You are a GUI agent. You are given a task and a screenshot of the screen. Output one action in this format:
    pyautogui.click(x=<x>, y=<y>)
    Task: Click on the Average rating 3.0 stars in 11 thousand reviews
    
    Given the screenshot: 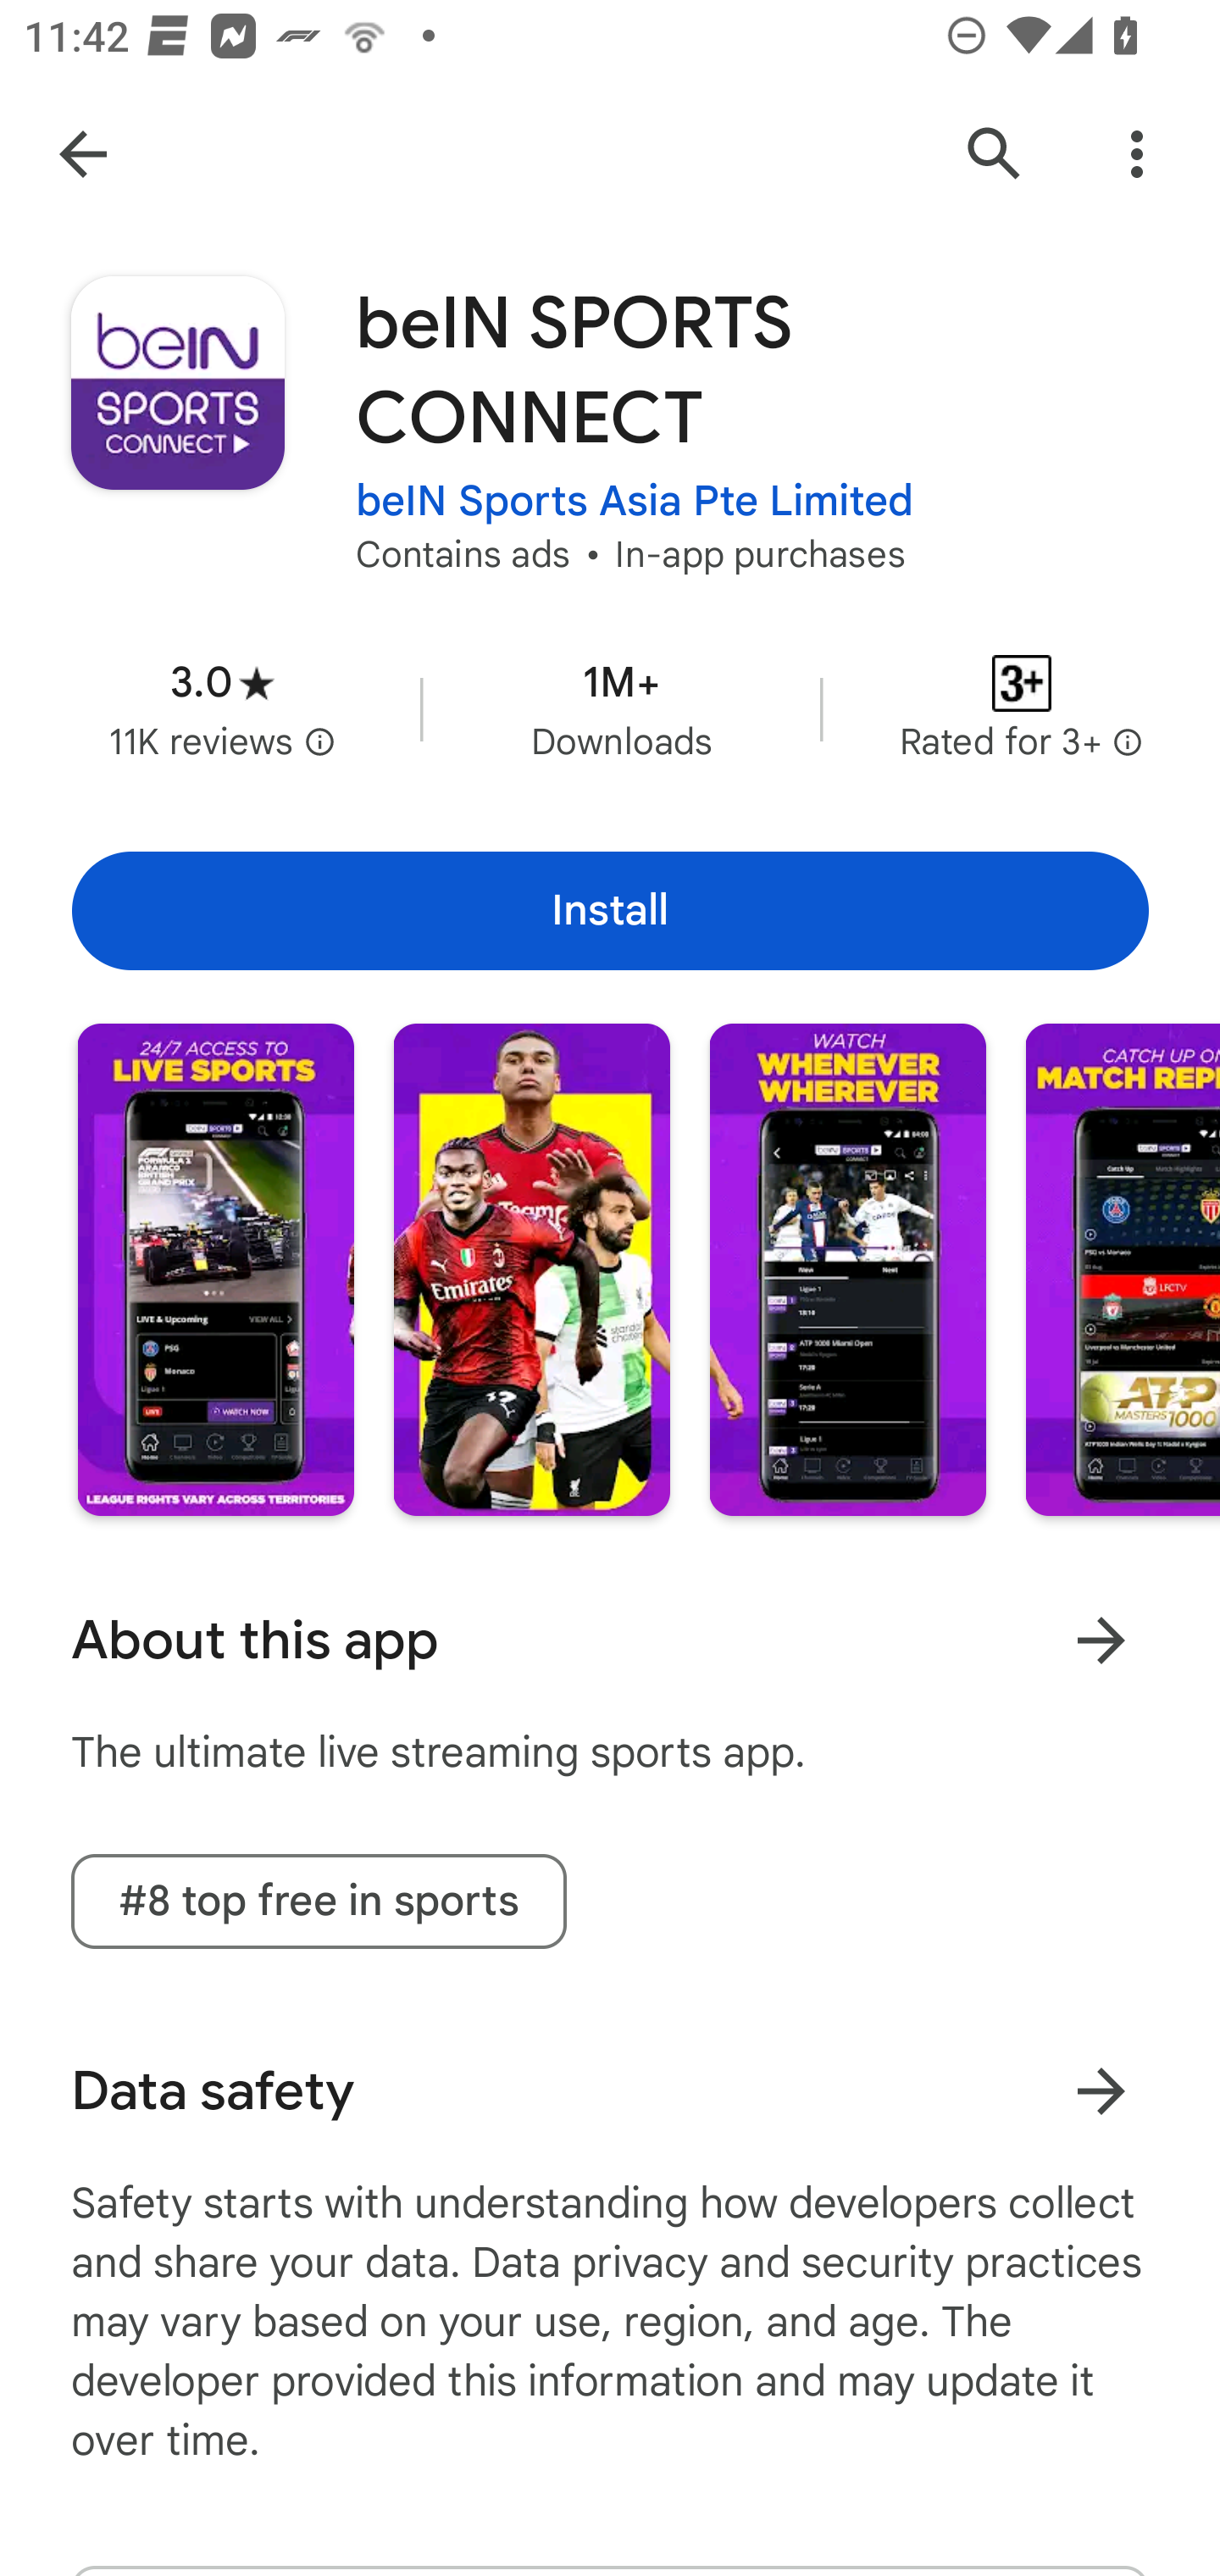 What is the action you would take?
    pyautogui.click(x=222, y=708)
    